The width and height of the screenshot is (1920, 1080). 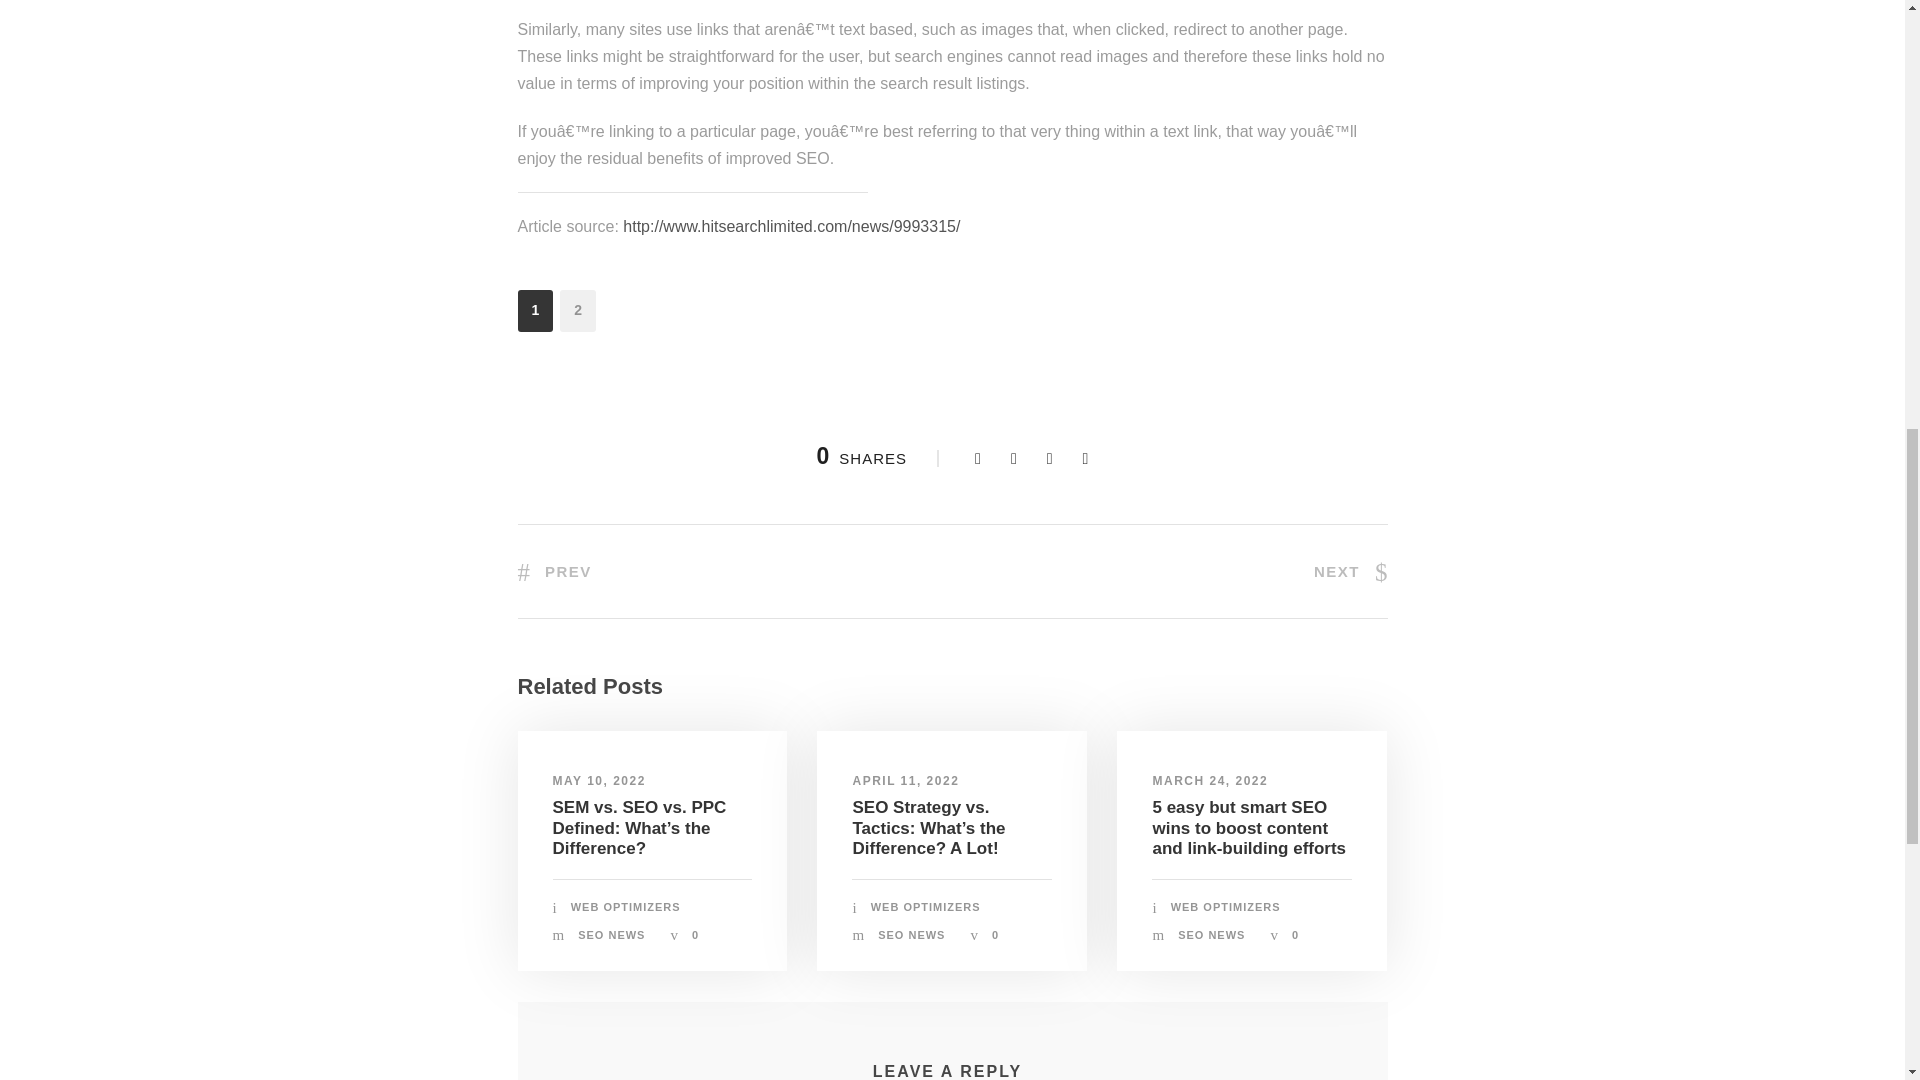 I want to click on PREV, so click(x=554, y=570).